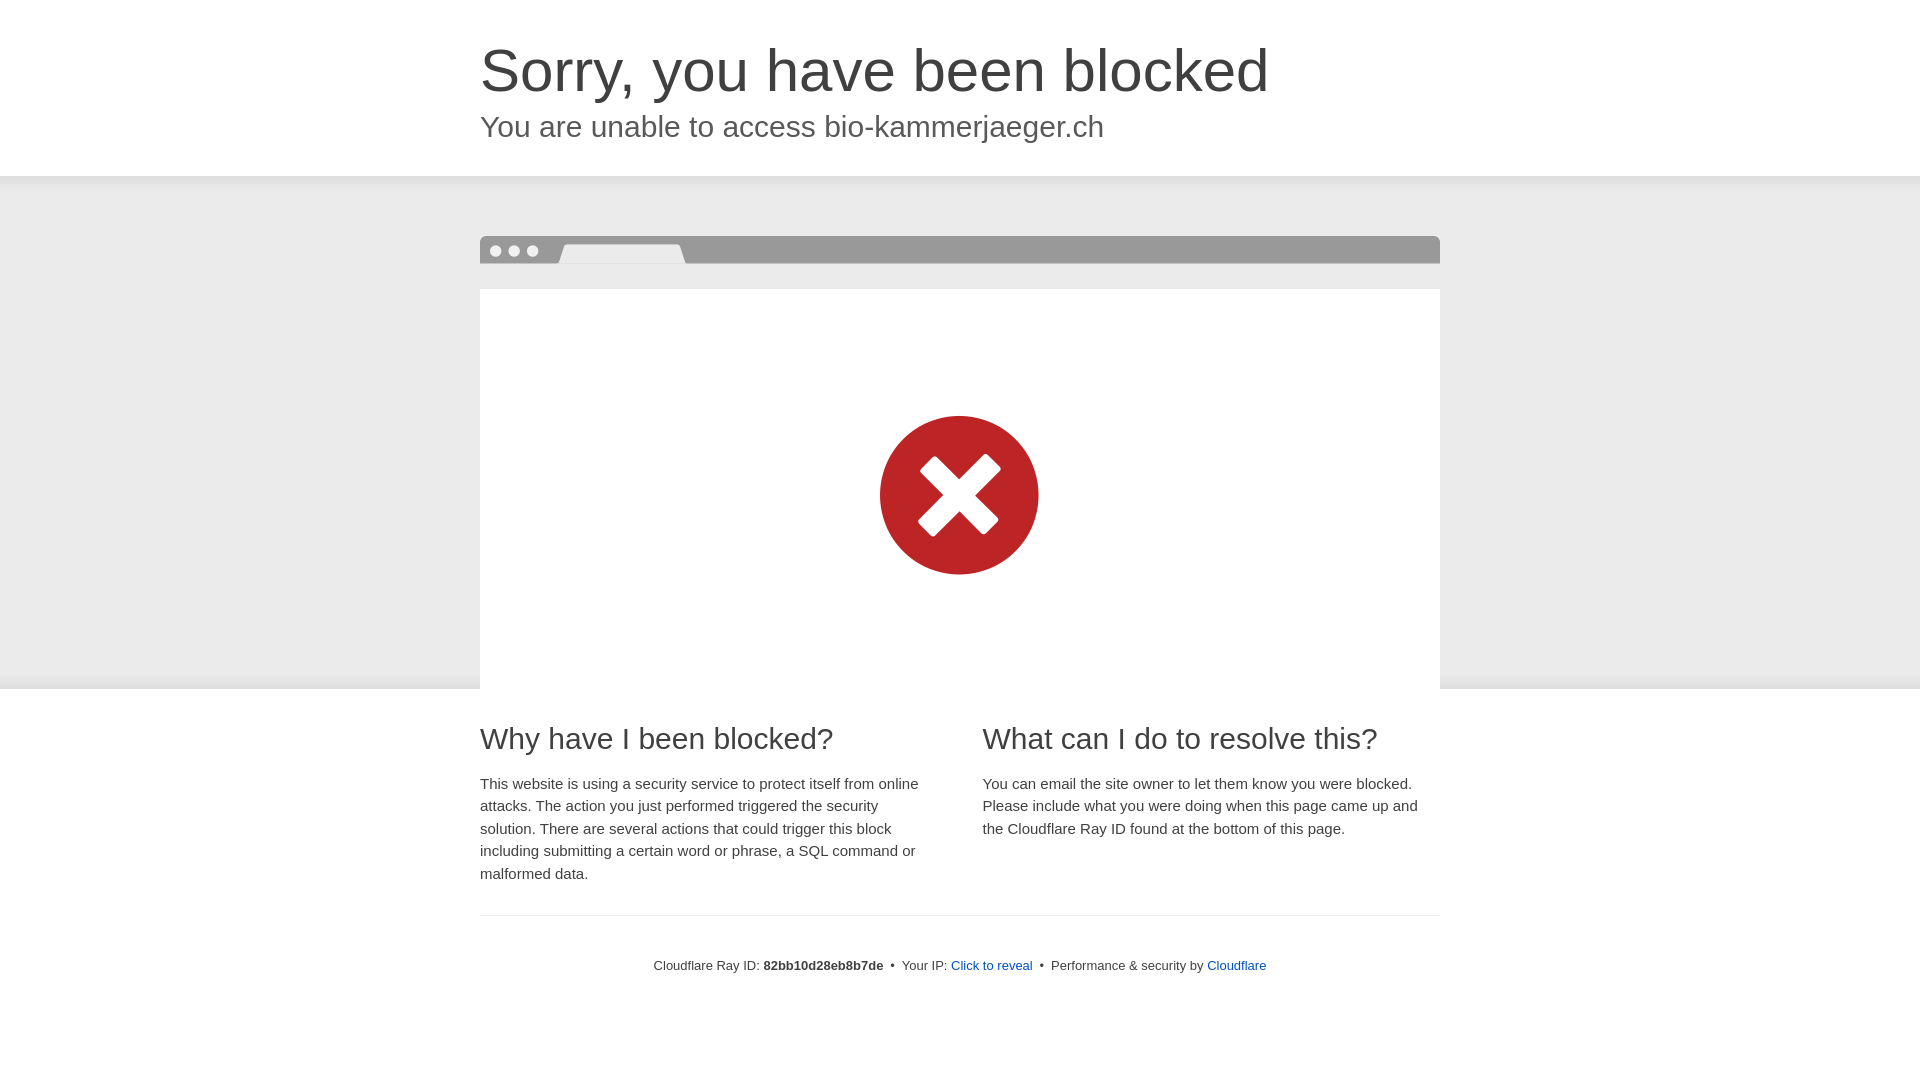 The height and width of the screenshot is (1080, 1920). What do you see at coordinates (1236, 966) in the screenshot?
I see `Cloudflare` at bounding box center [1236, 966].